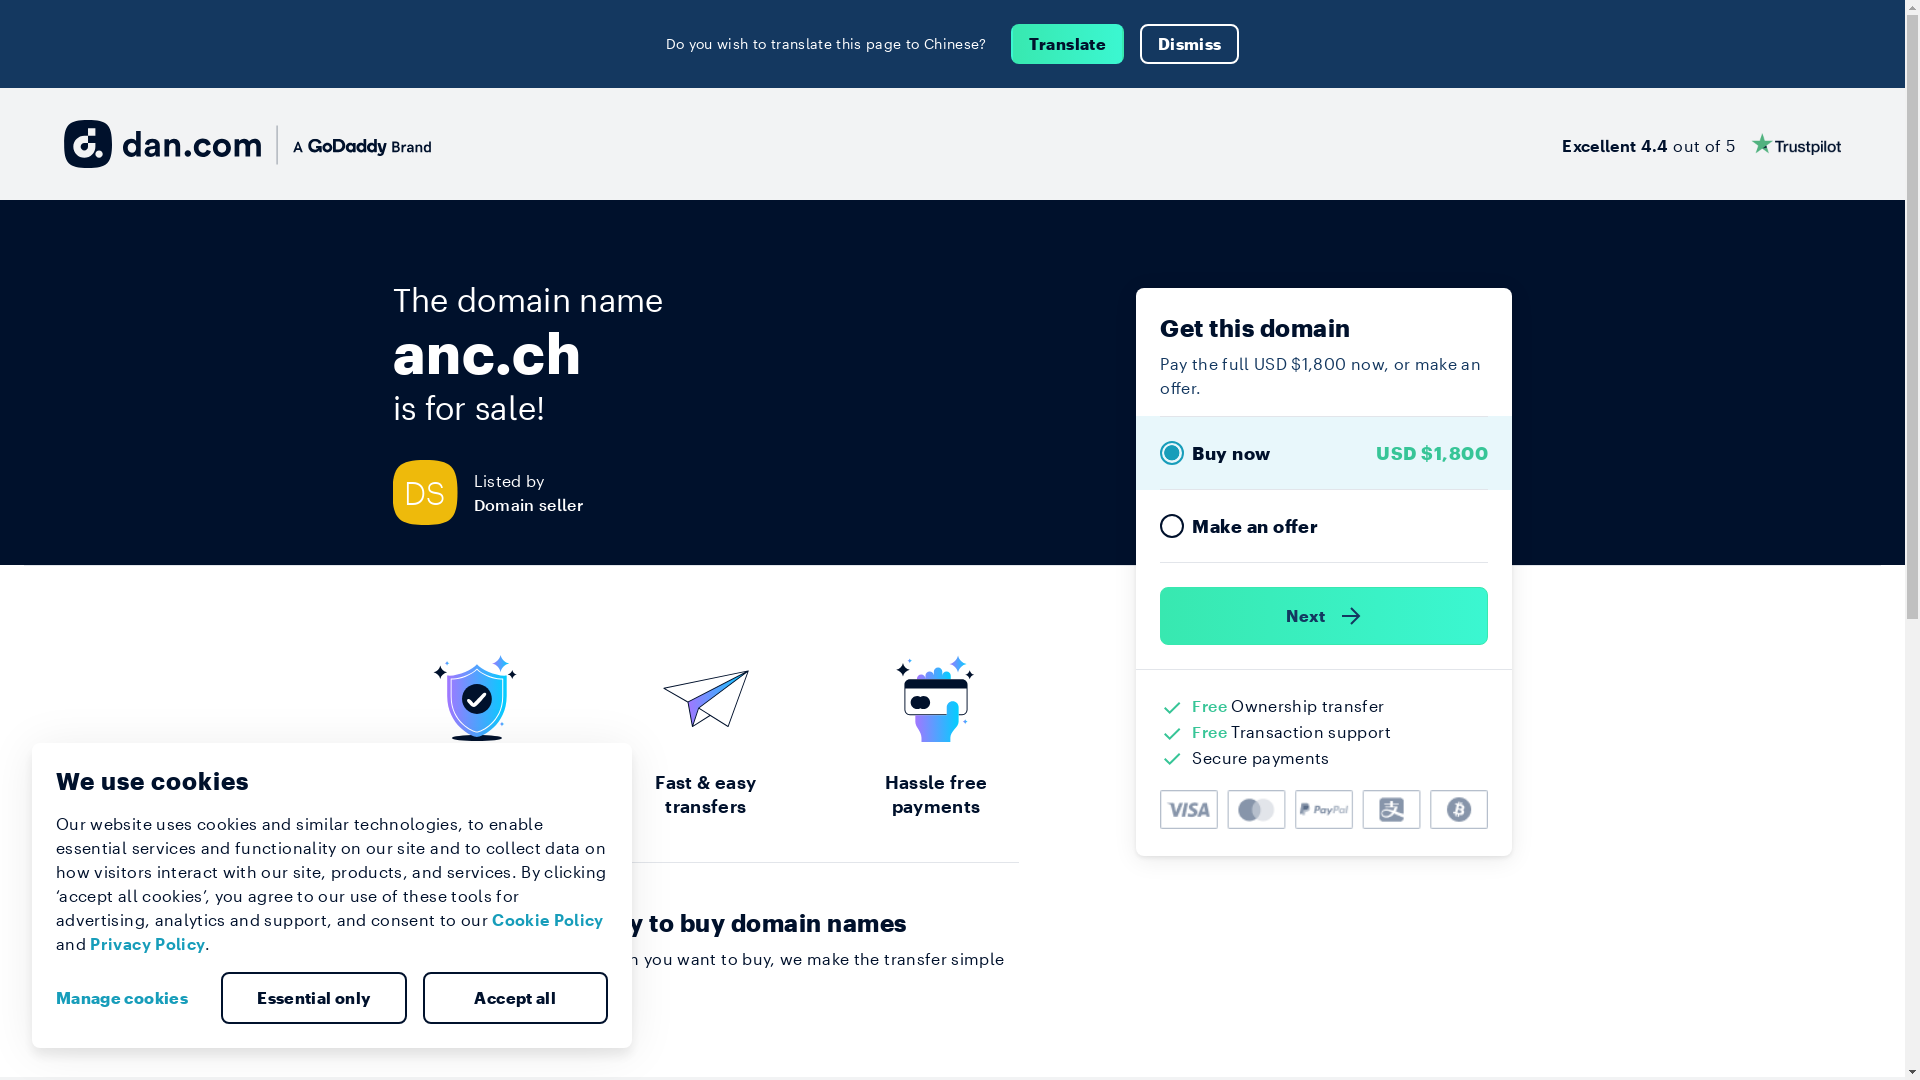 The height and width of the screenshot is (1080, 1920). What do you see at coordinates (515, 998) in the screenshot?
I see `Accept all` at bounding box center [515, 998].